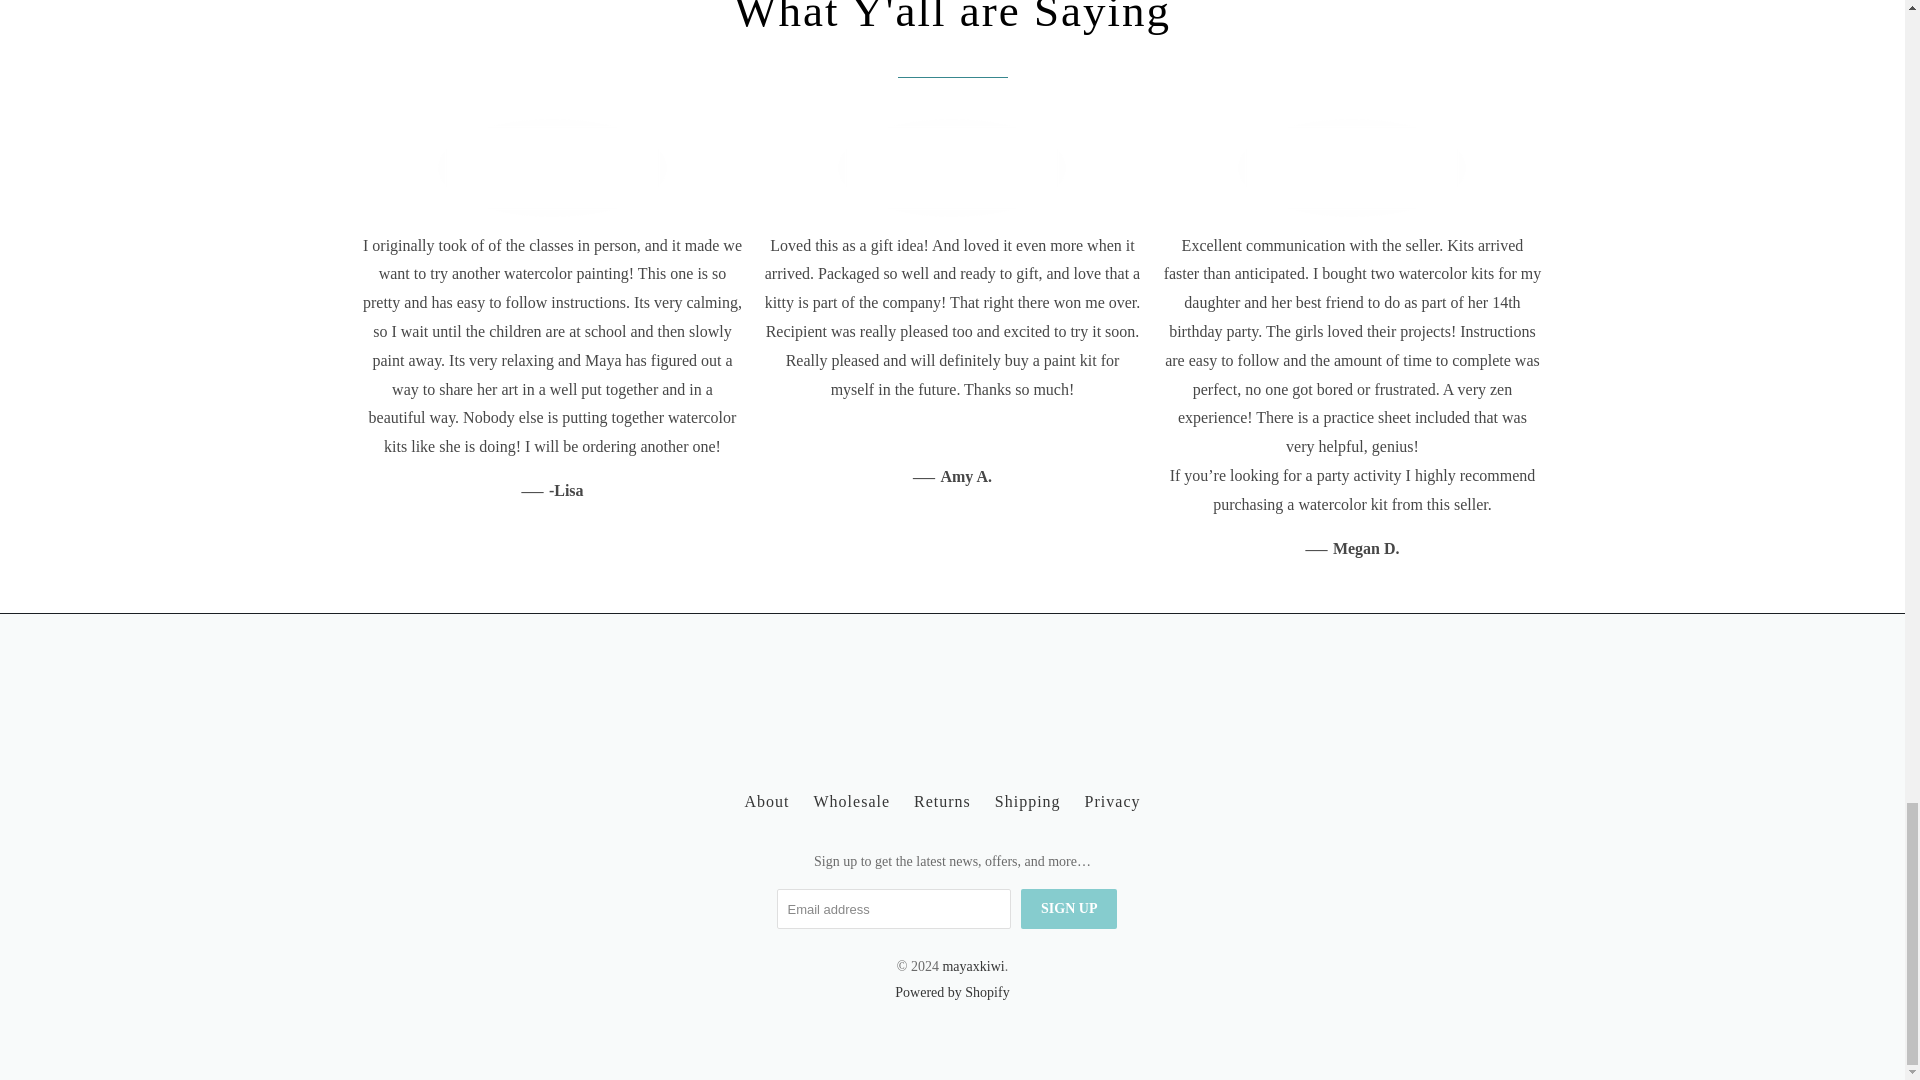 Image resolution: width=1920 pixels, height=1080 pixels. Describe the element at coordinates (1069, 908) in the screenshot. I see `Sign Up` at that location.